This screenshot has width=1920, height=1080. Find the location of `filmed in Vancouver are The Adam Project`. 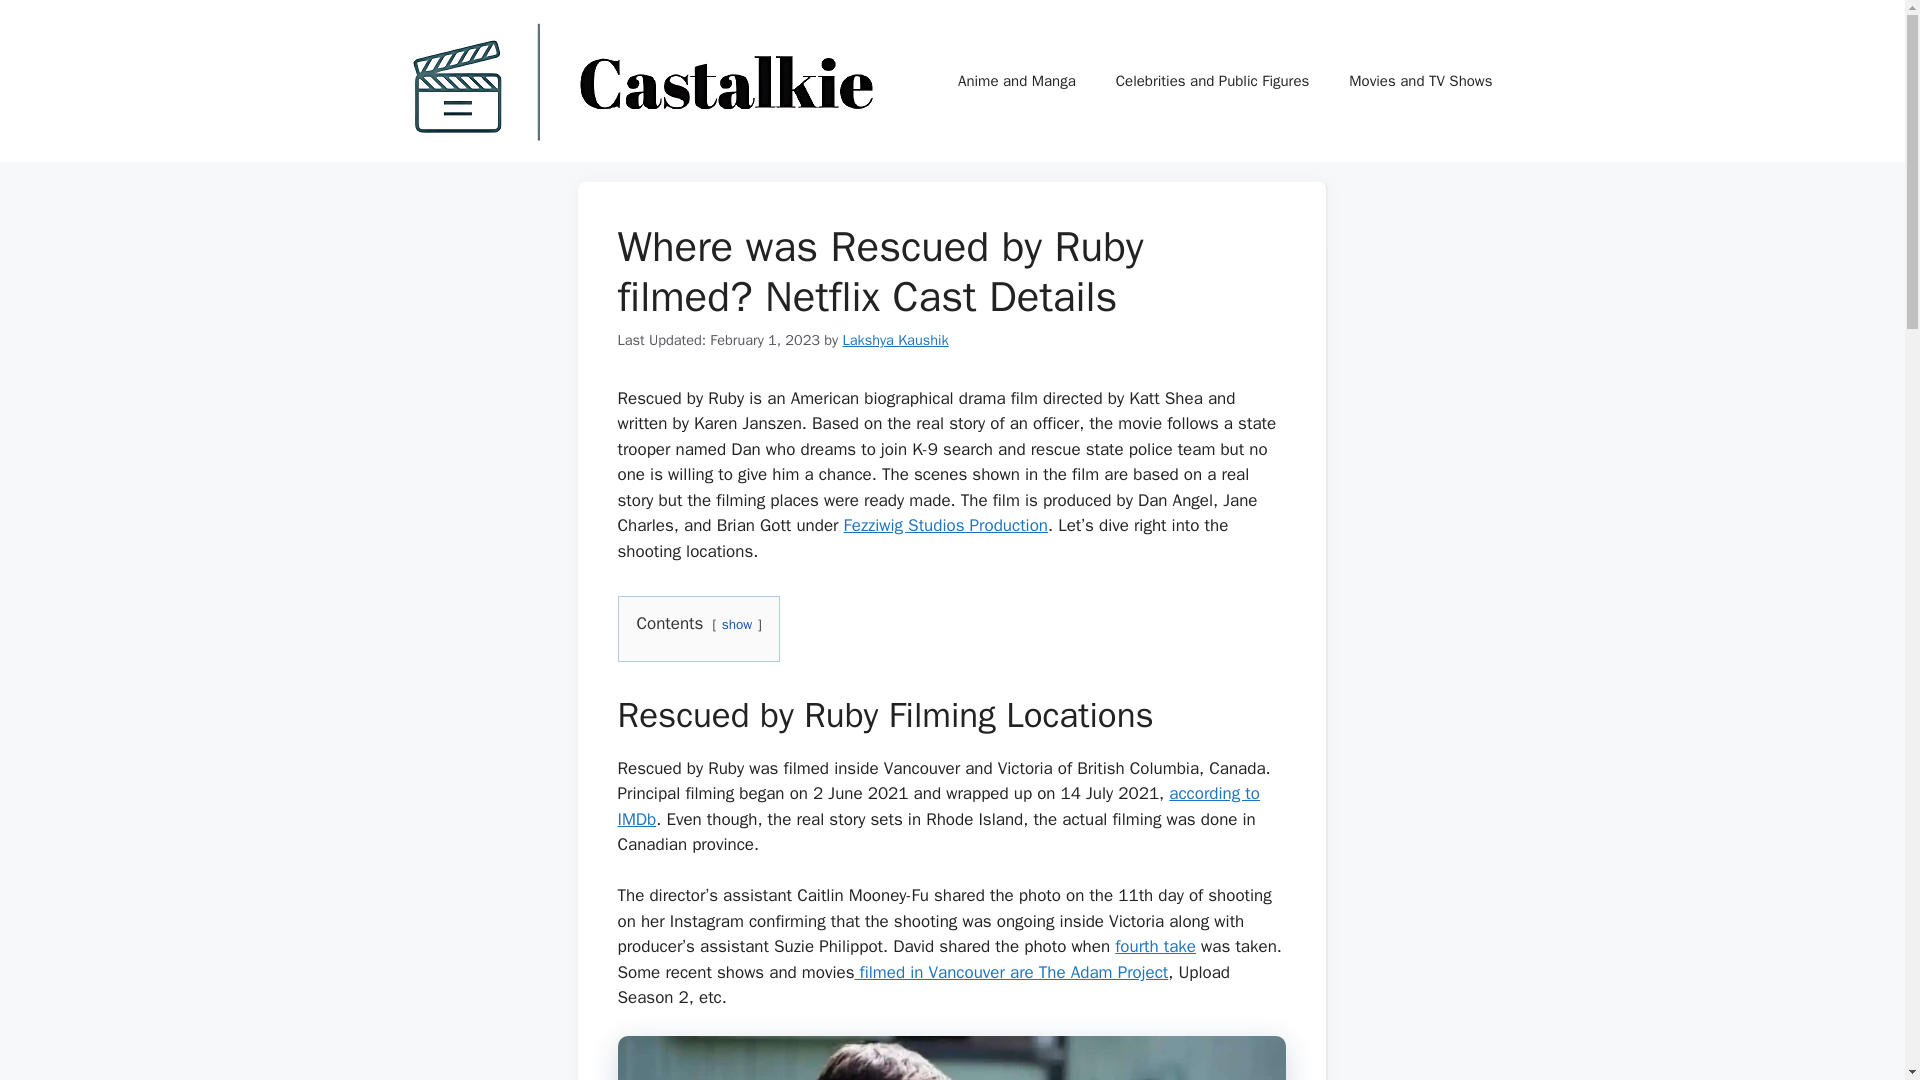

filmed in Vancouver are The Adam Project is located at coordinates (1010, 972).